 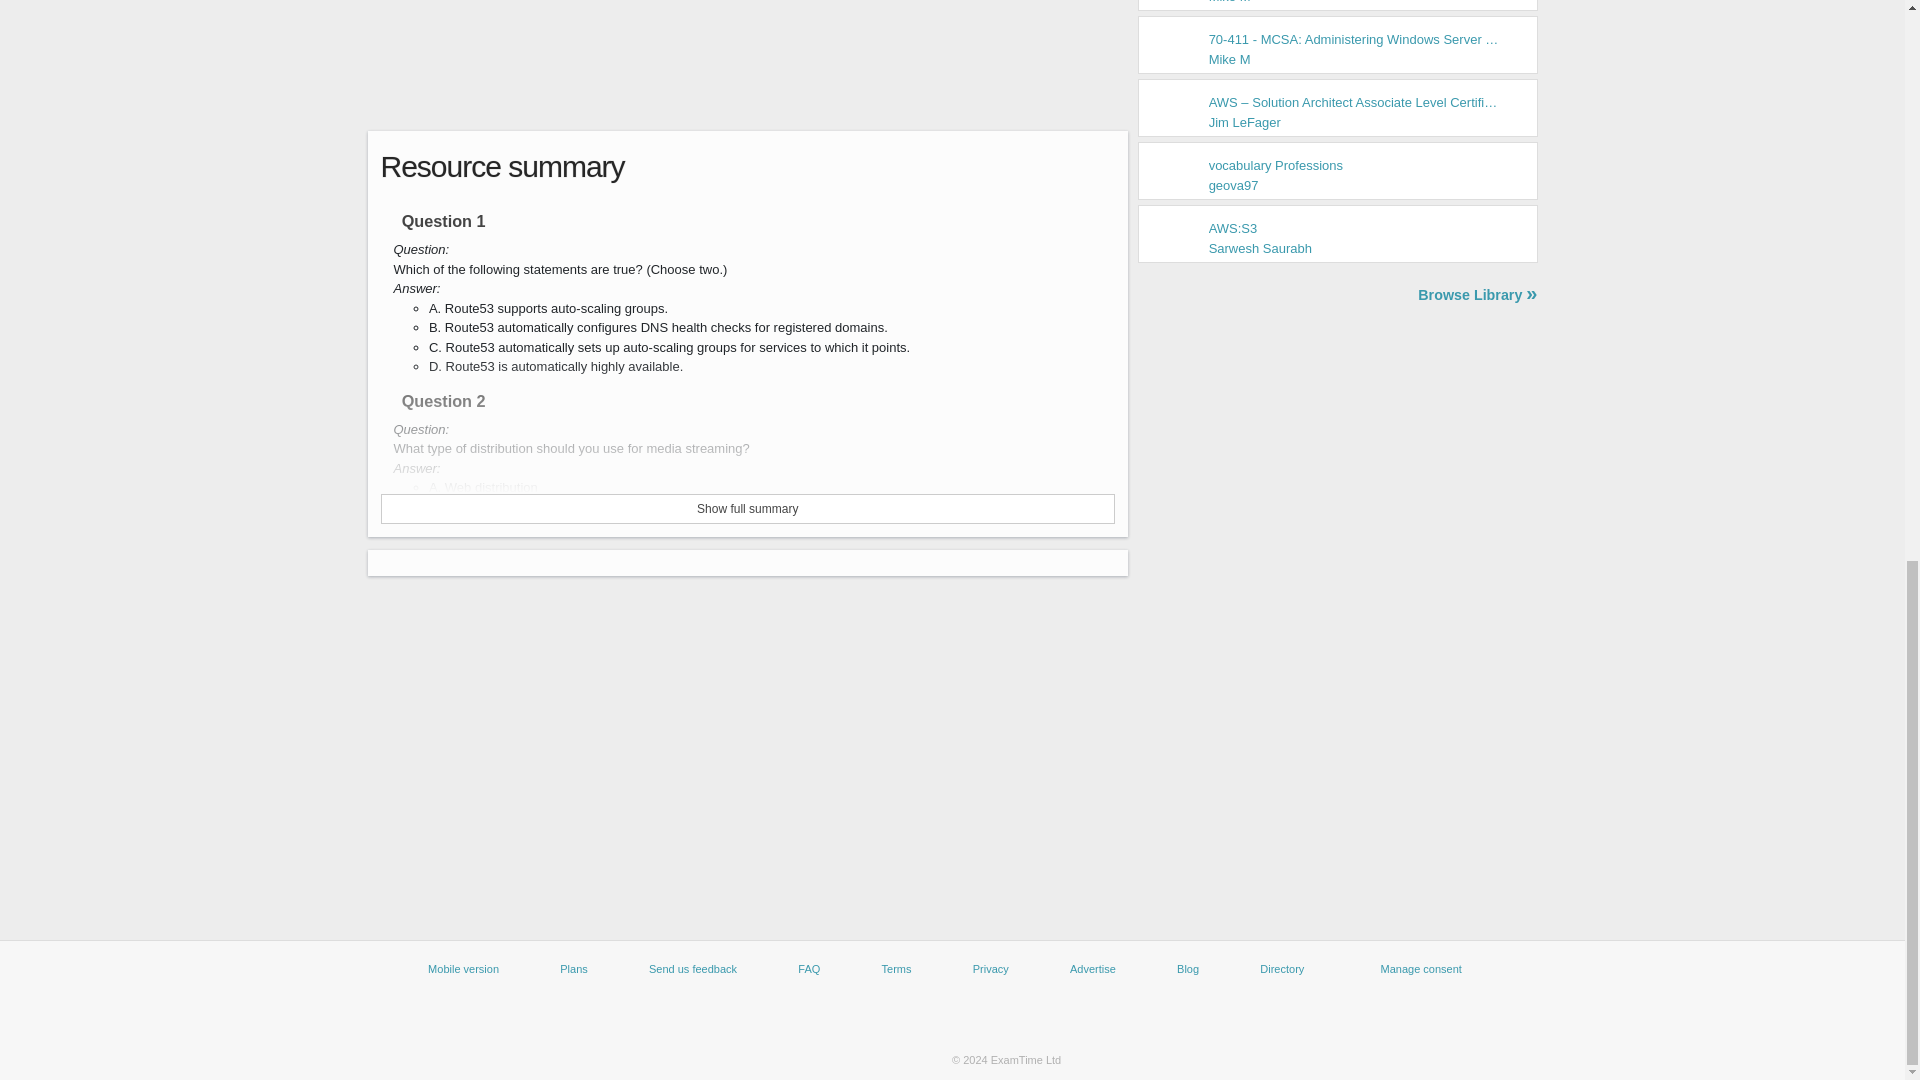 I want to click on Embed in blog or share on GoConqr, so click(x=1160, y=166).